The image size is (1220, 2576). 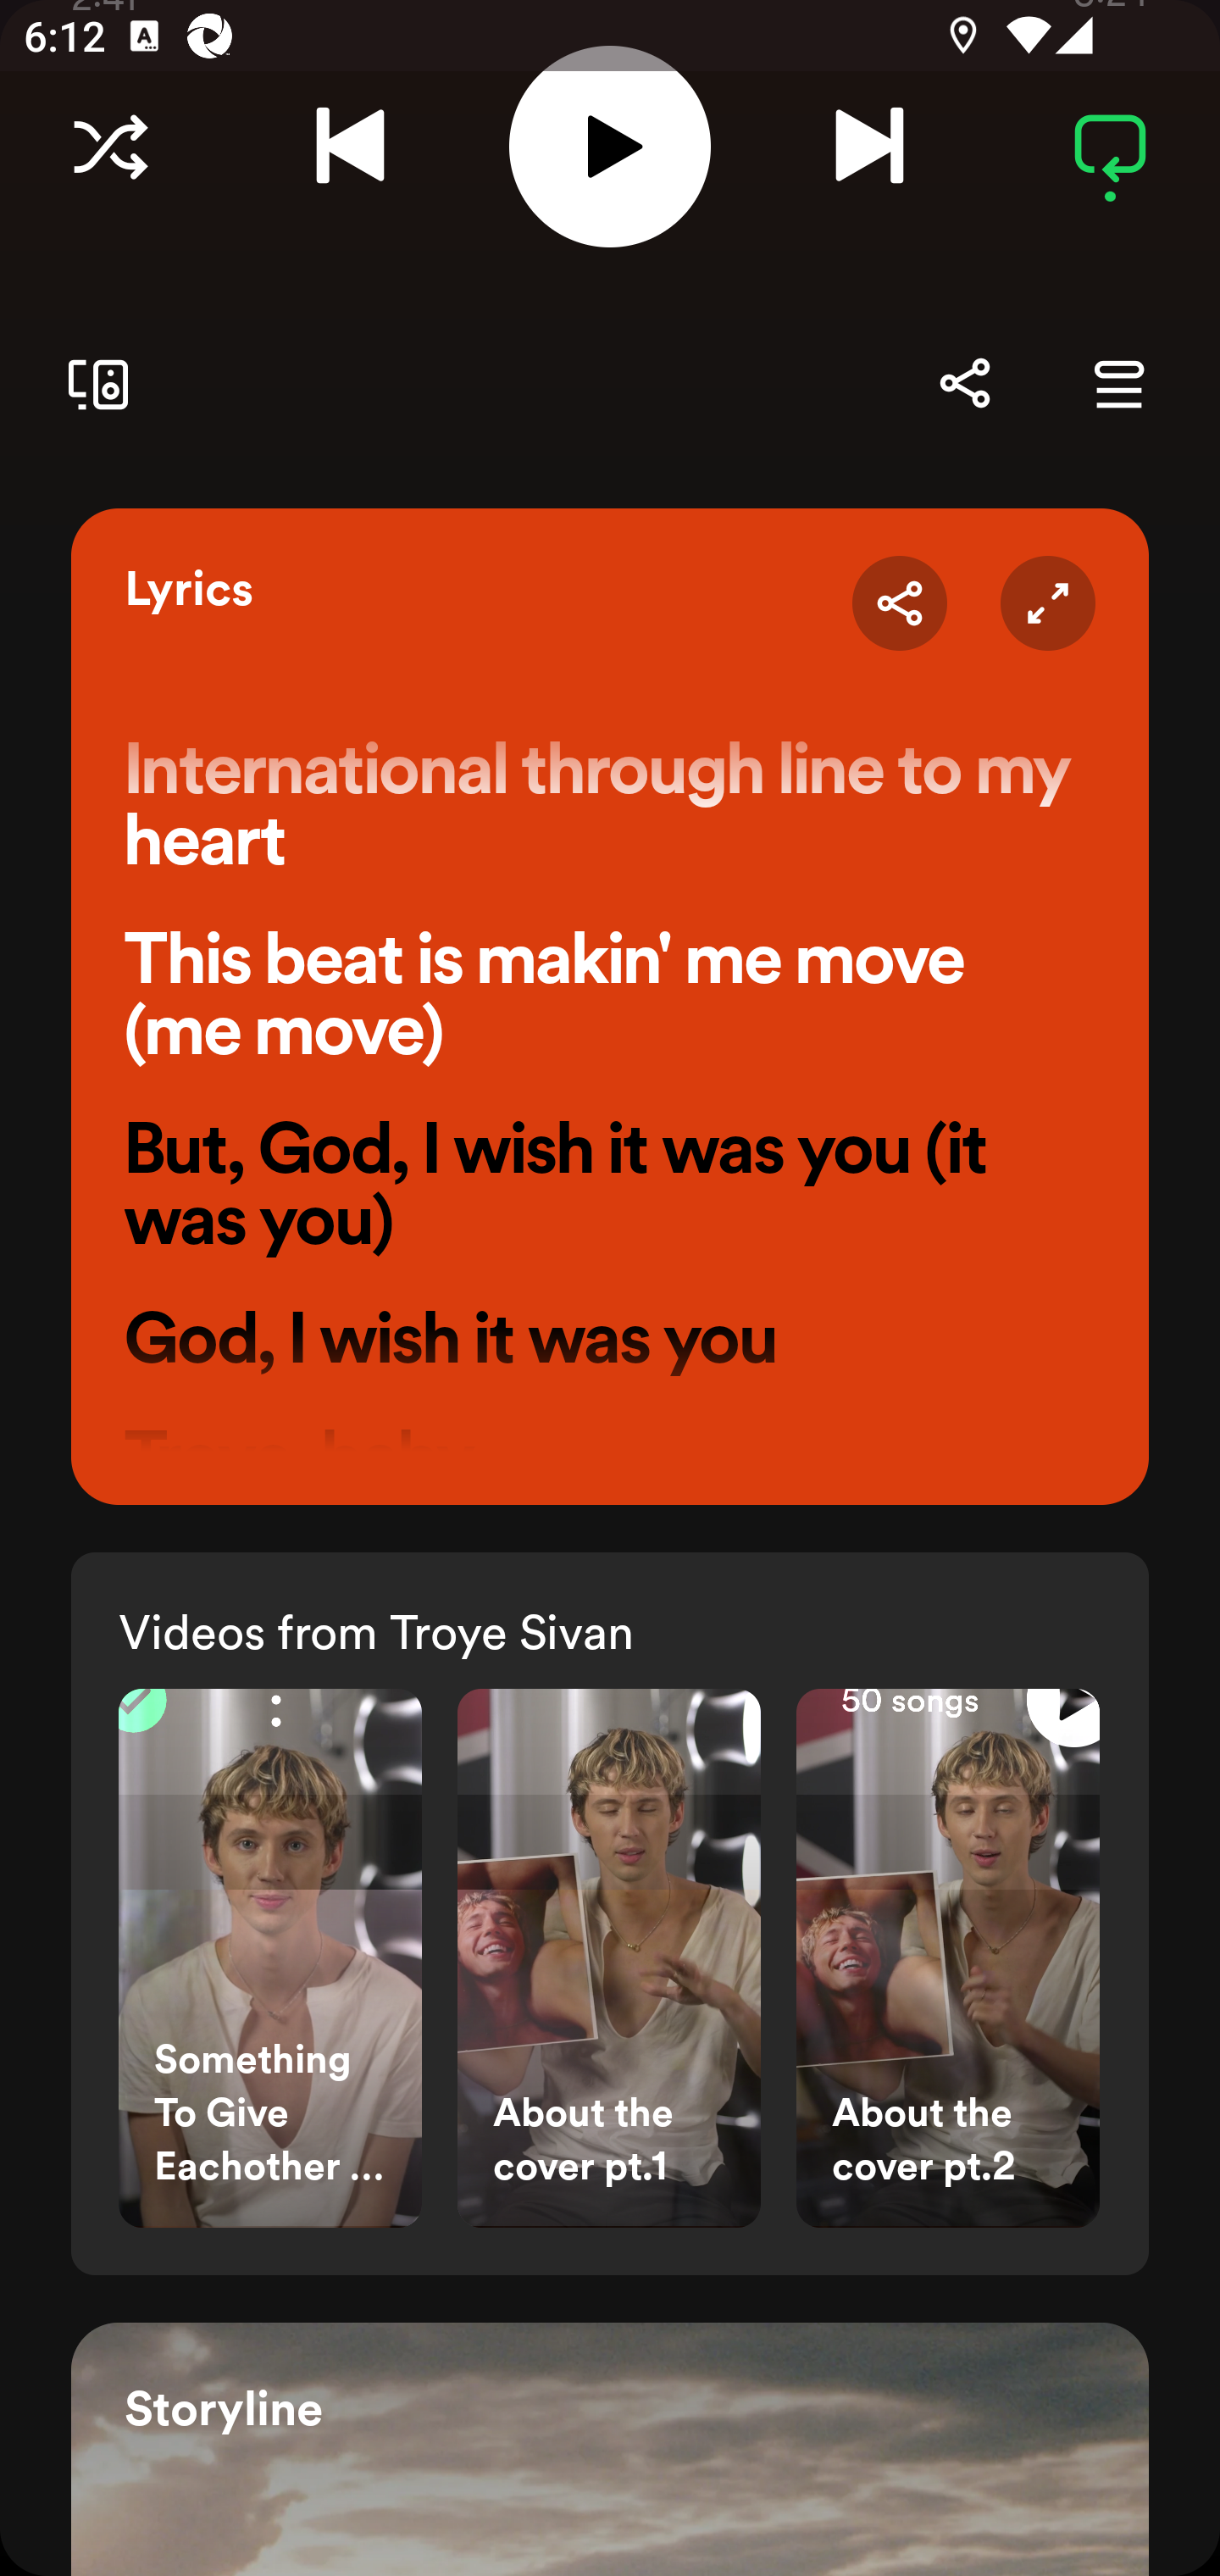 What do you see at coordinates (110, 147) in the screenshot?
I see `Choose a Listening Mode` at bounding box center [110, 147].